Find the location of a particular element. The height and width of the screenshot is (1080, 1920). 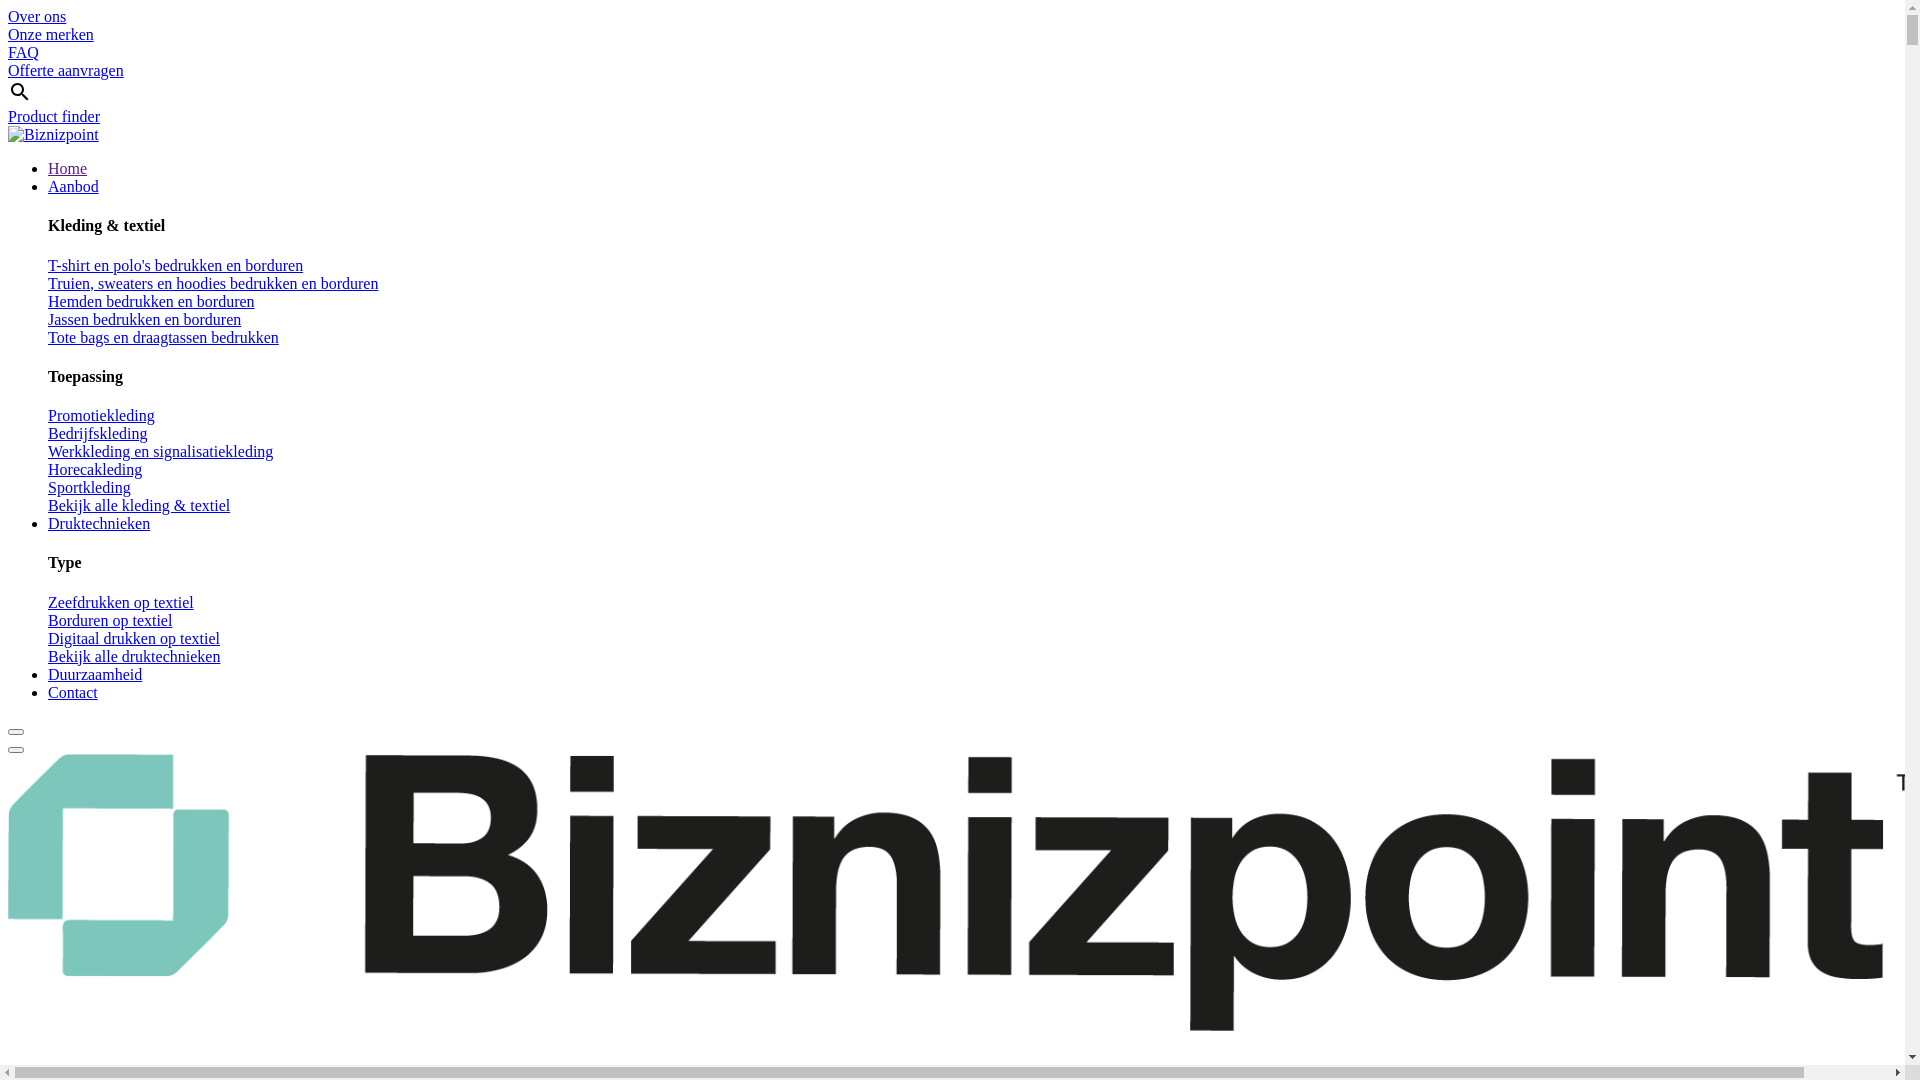

Werkkleding en signalisatiekleding is located at coordinates (160, 452).